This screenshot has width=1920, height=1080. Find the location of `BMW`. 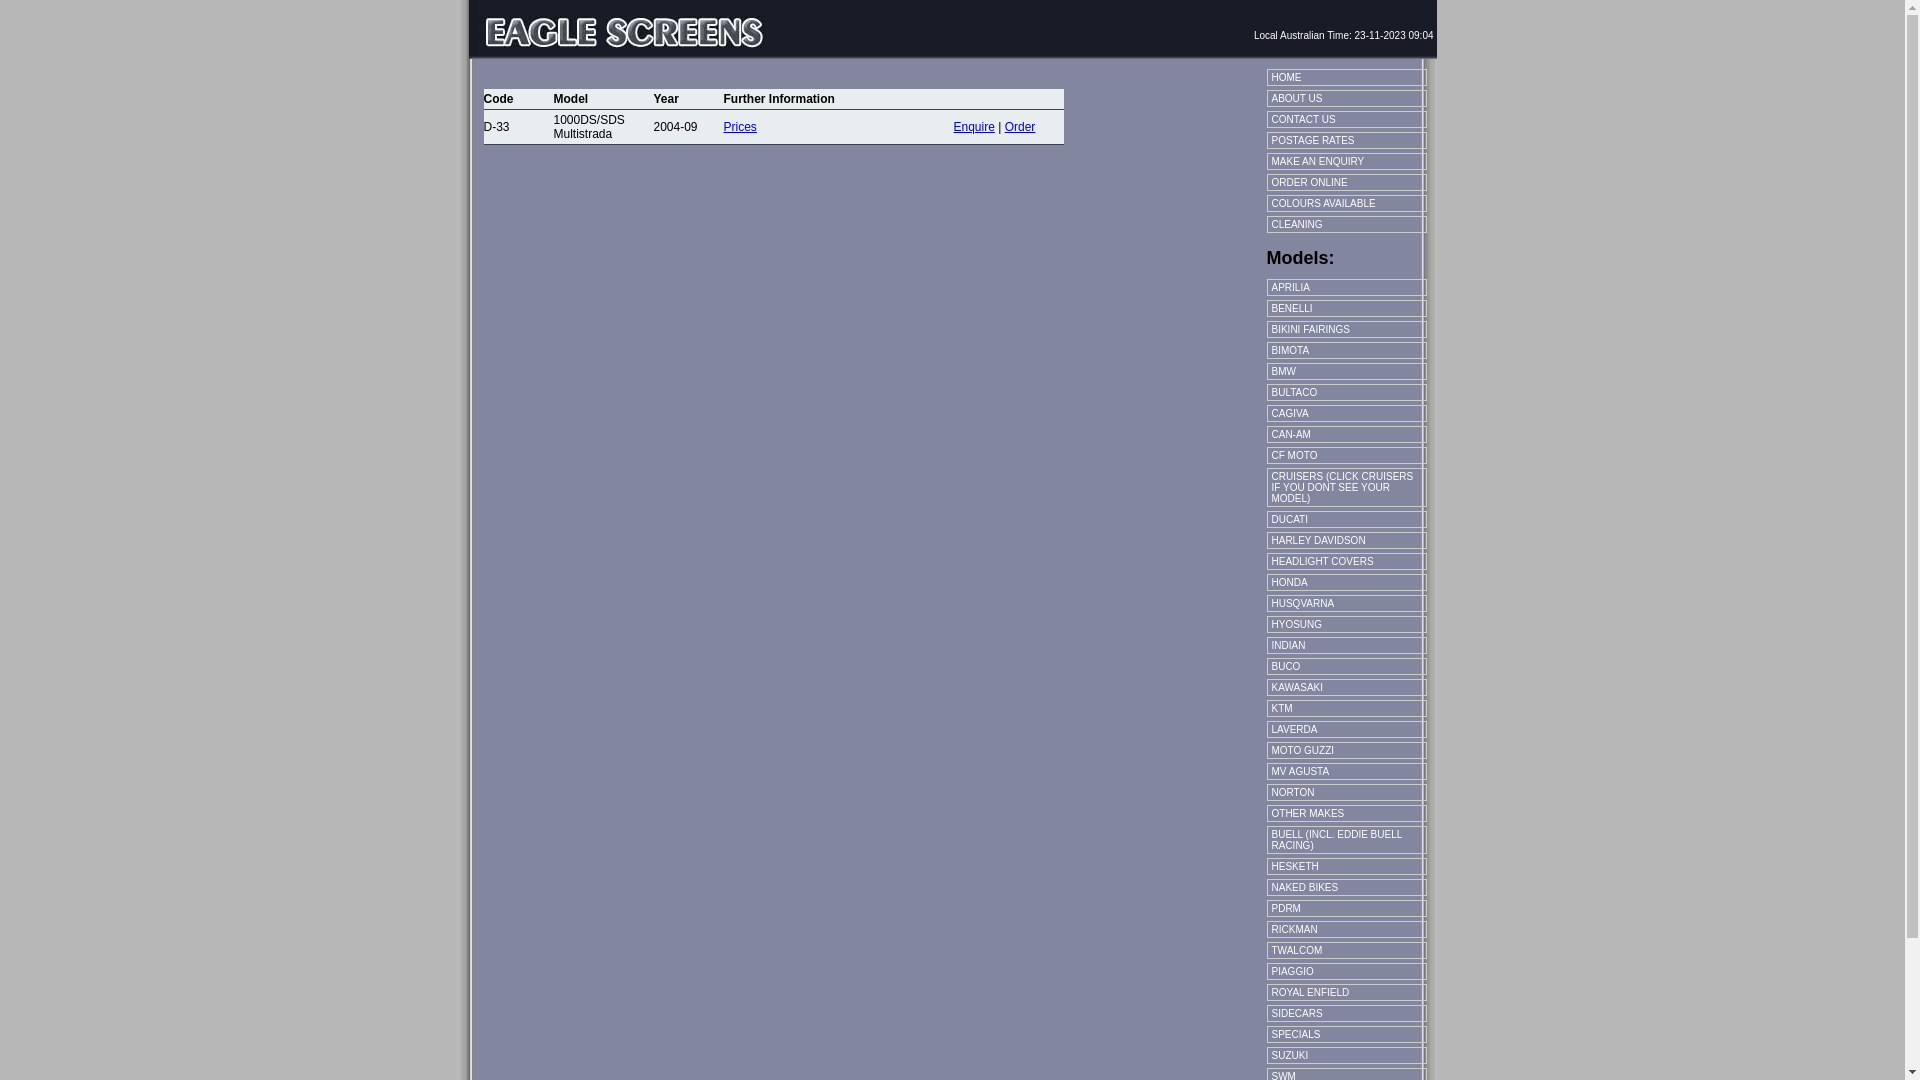

BMW is located at coordinates (1346, 372).